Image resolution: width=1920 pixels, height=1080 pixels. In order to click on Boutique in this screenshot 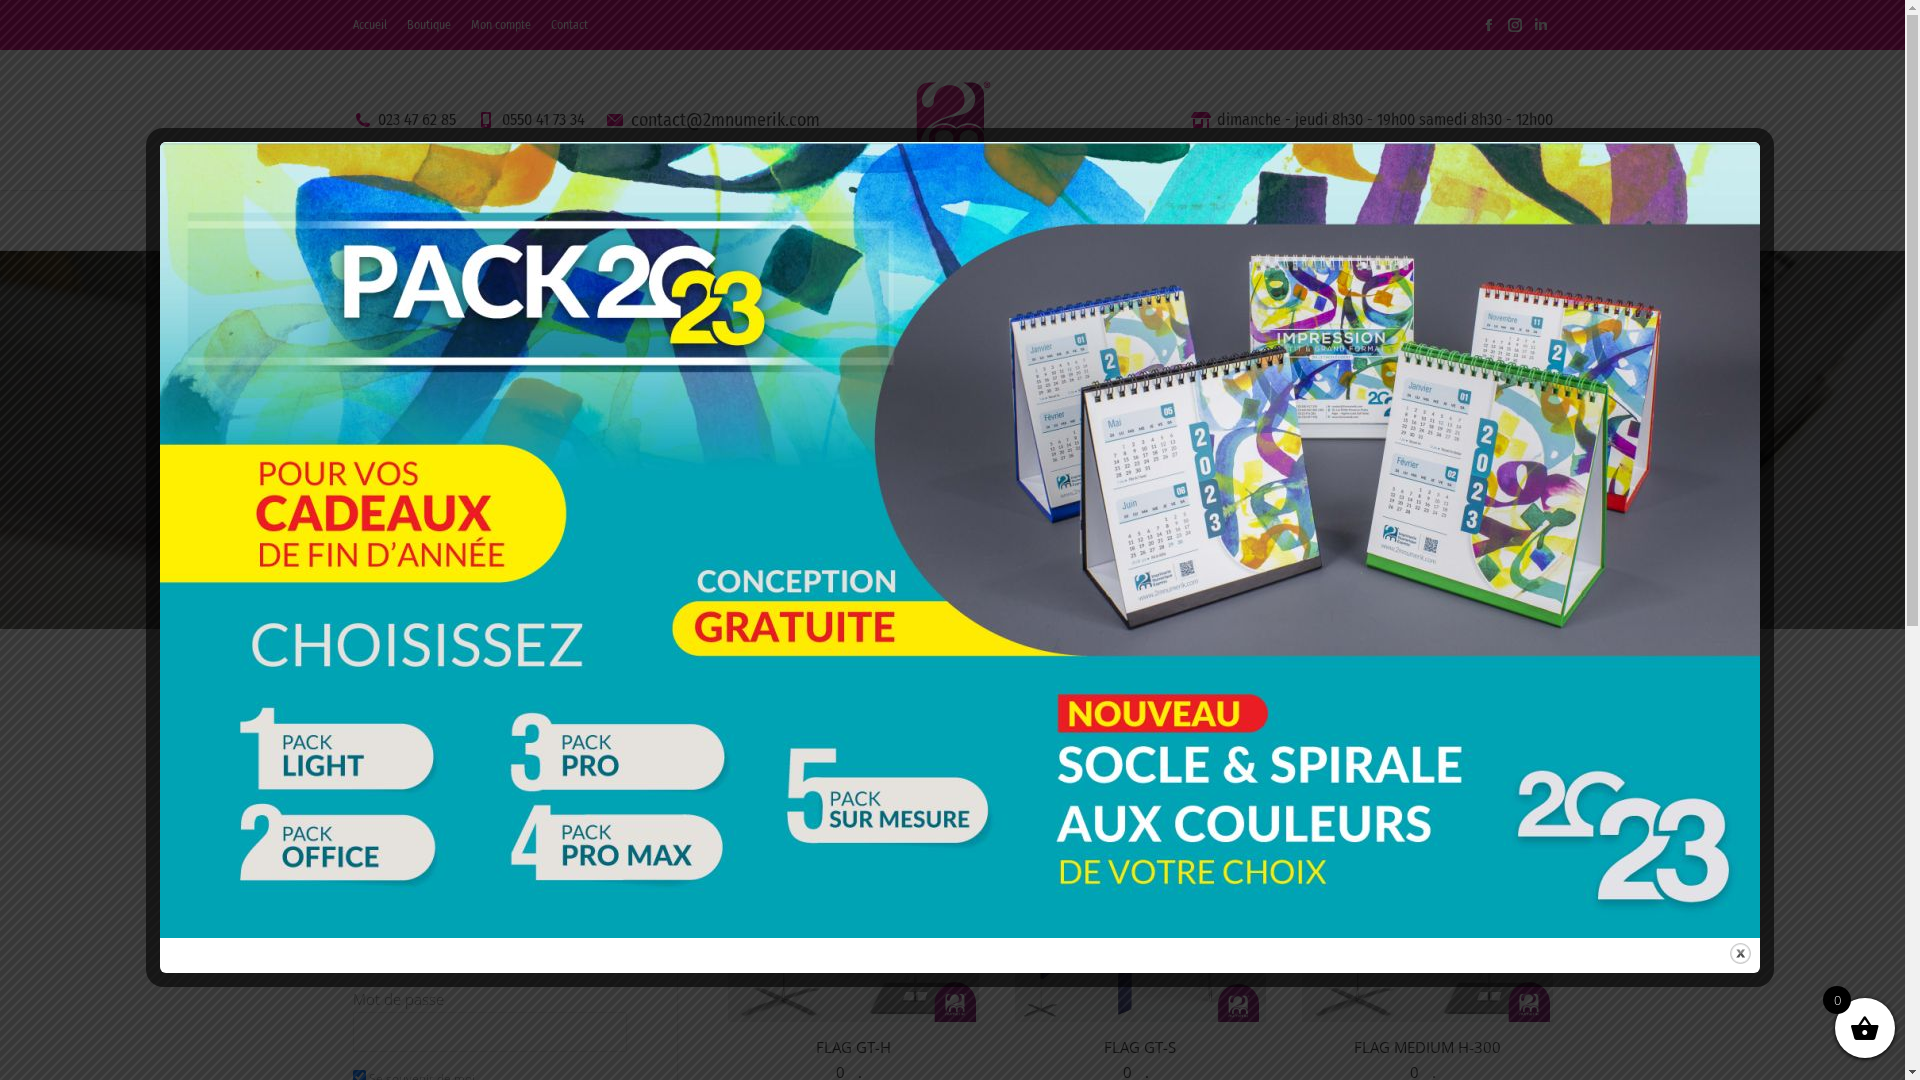, I will do `click(428, 25)`.